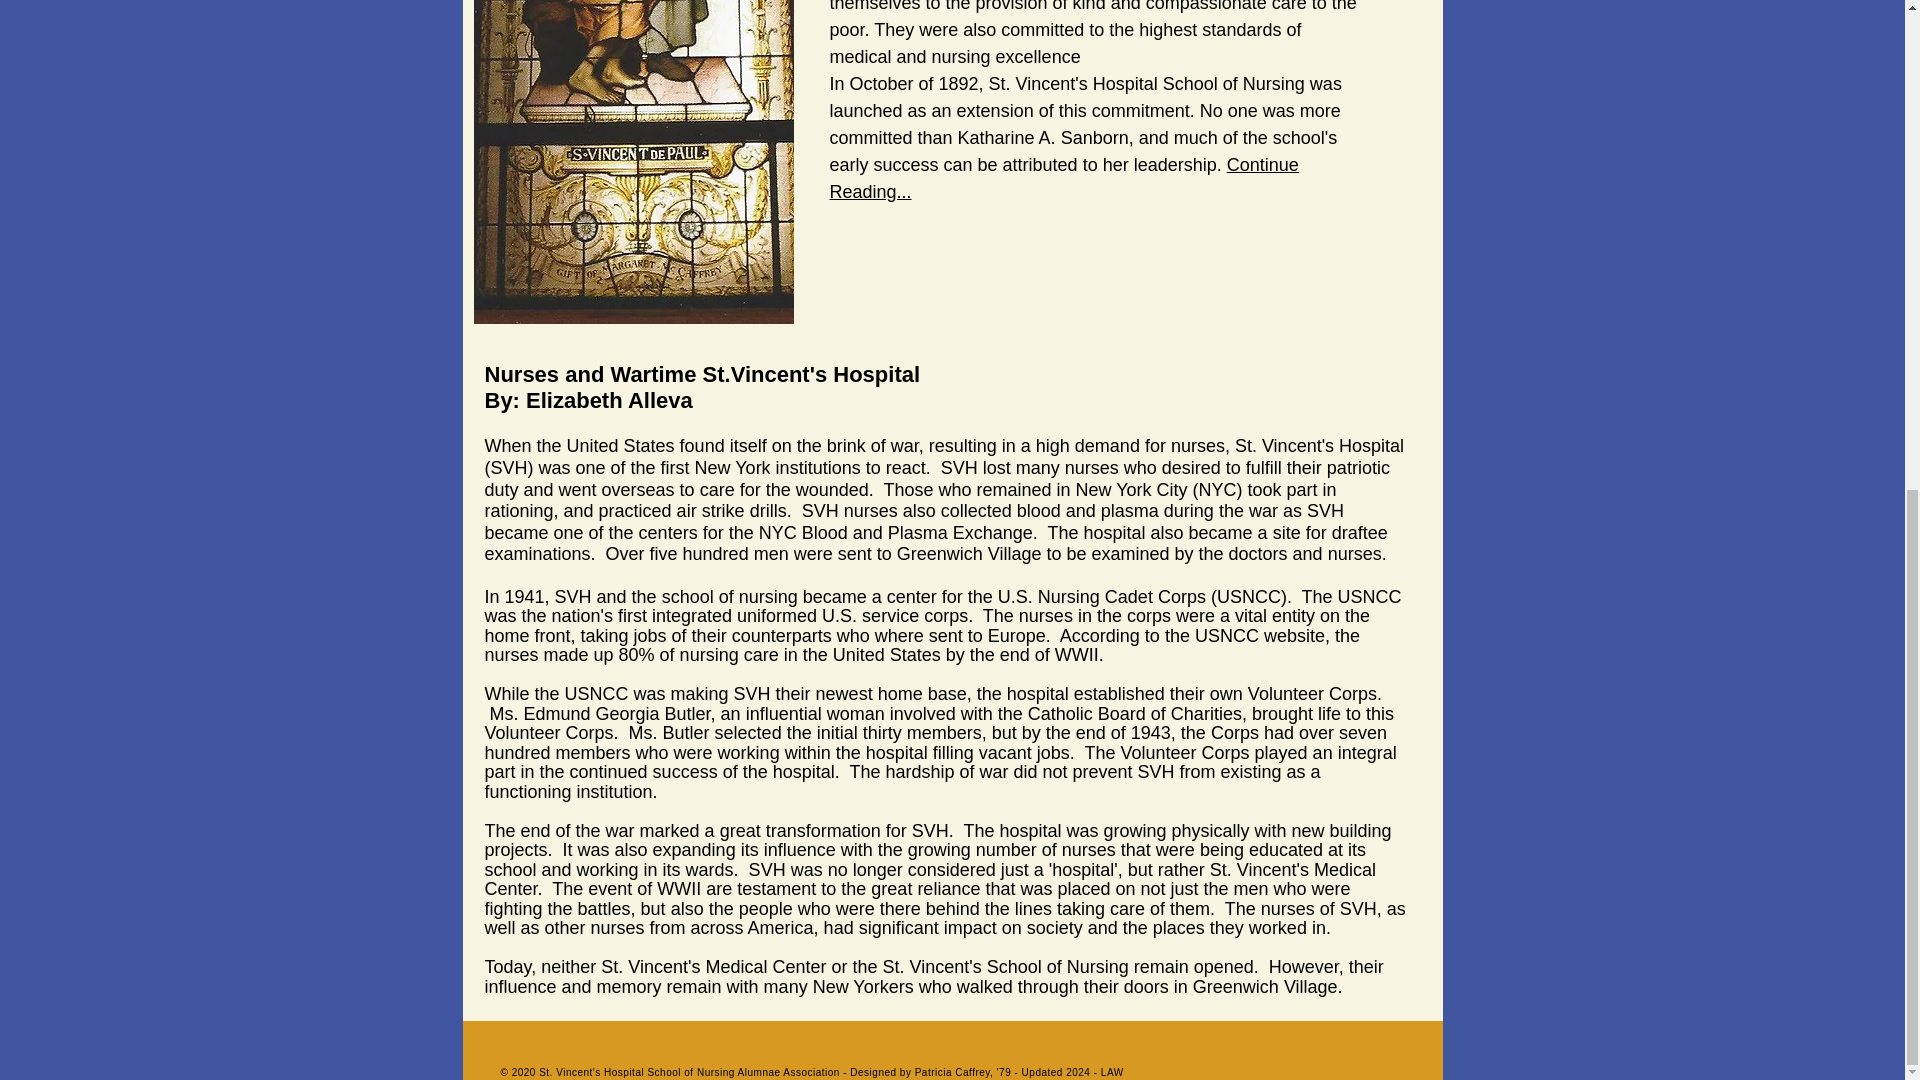  I want to click on Continue Reading..., so click(1064, 178).